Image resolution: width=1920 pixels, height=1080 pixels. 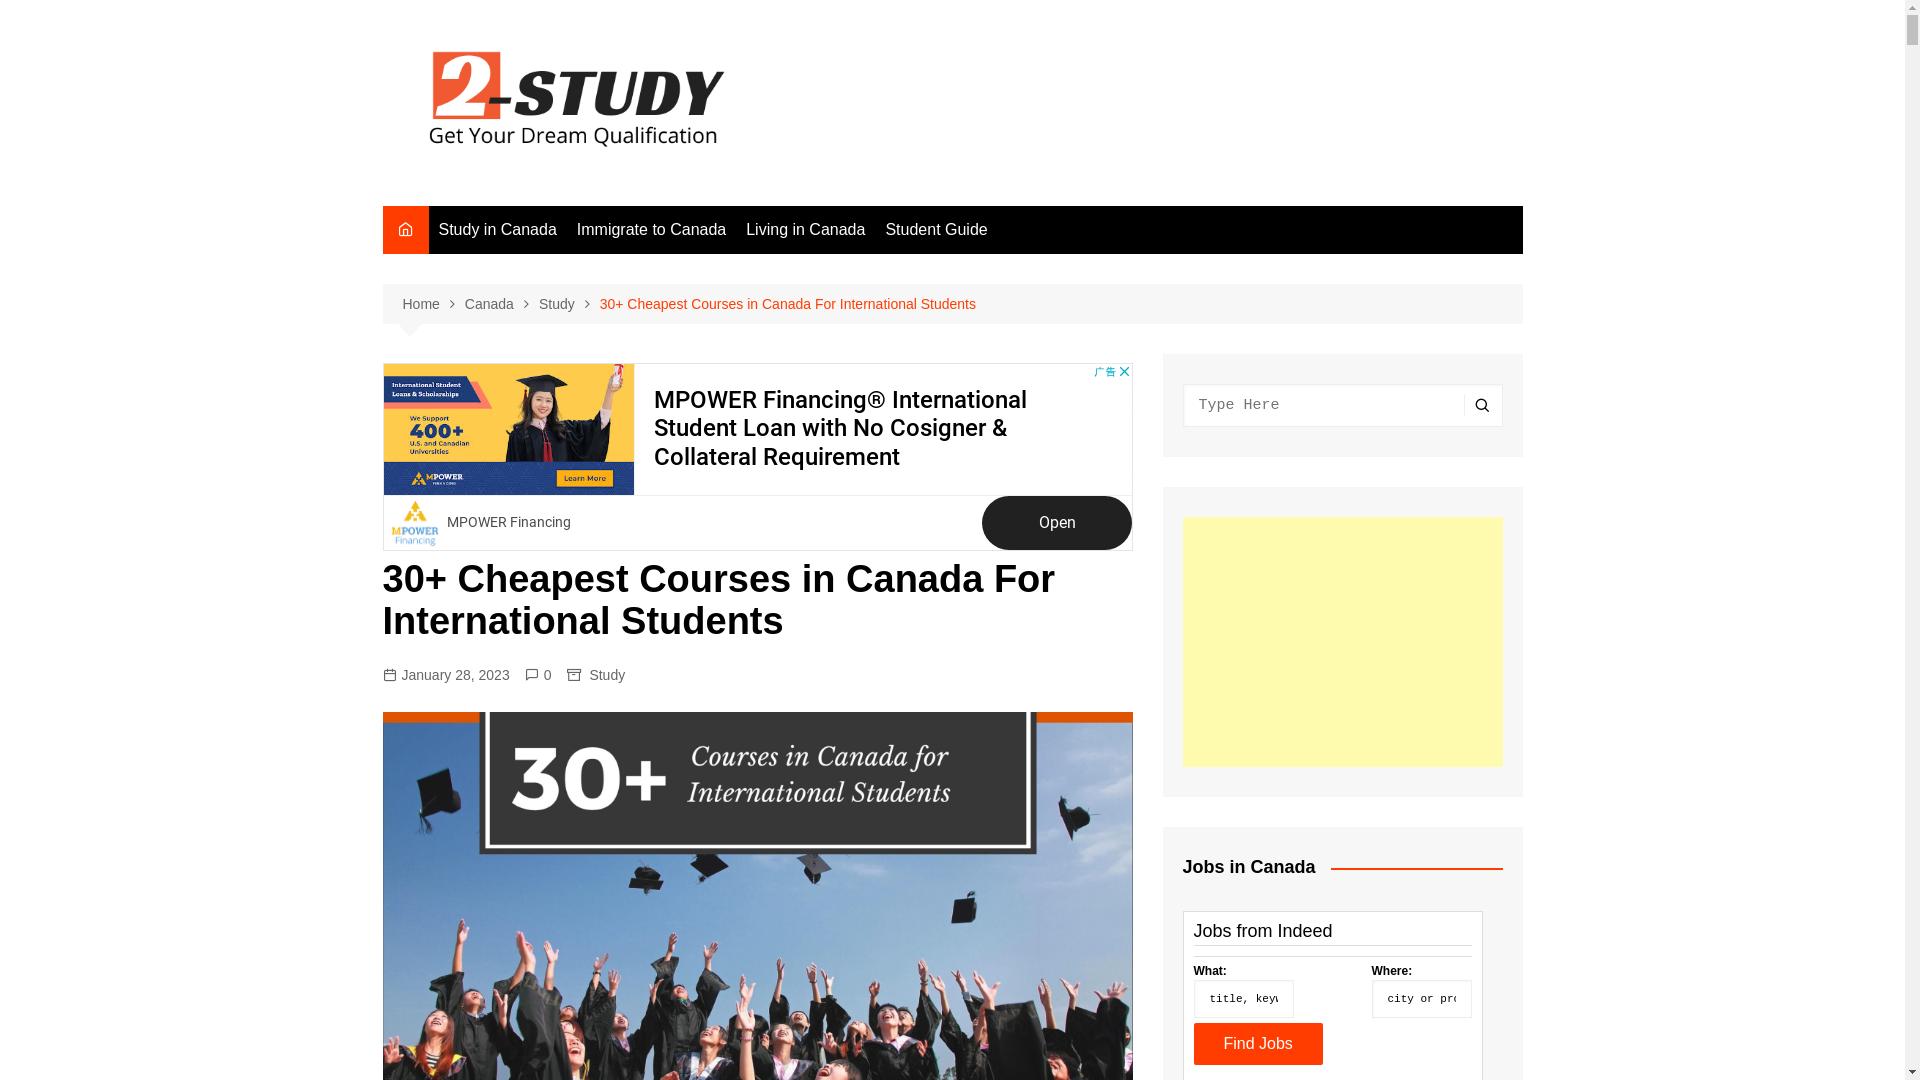 What do you see at coordinates (570, 304) in the screenshot?
I see `Study` at bounding box center [570, 304].